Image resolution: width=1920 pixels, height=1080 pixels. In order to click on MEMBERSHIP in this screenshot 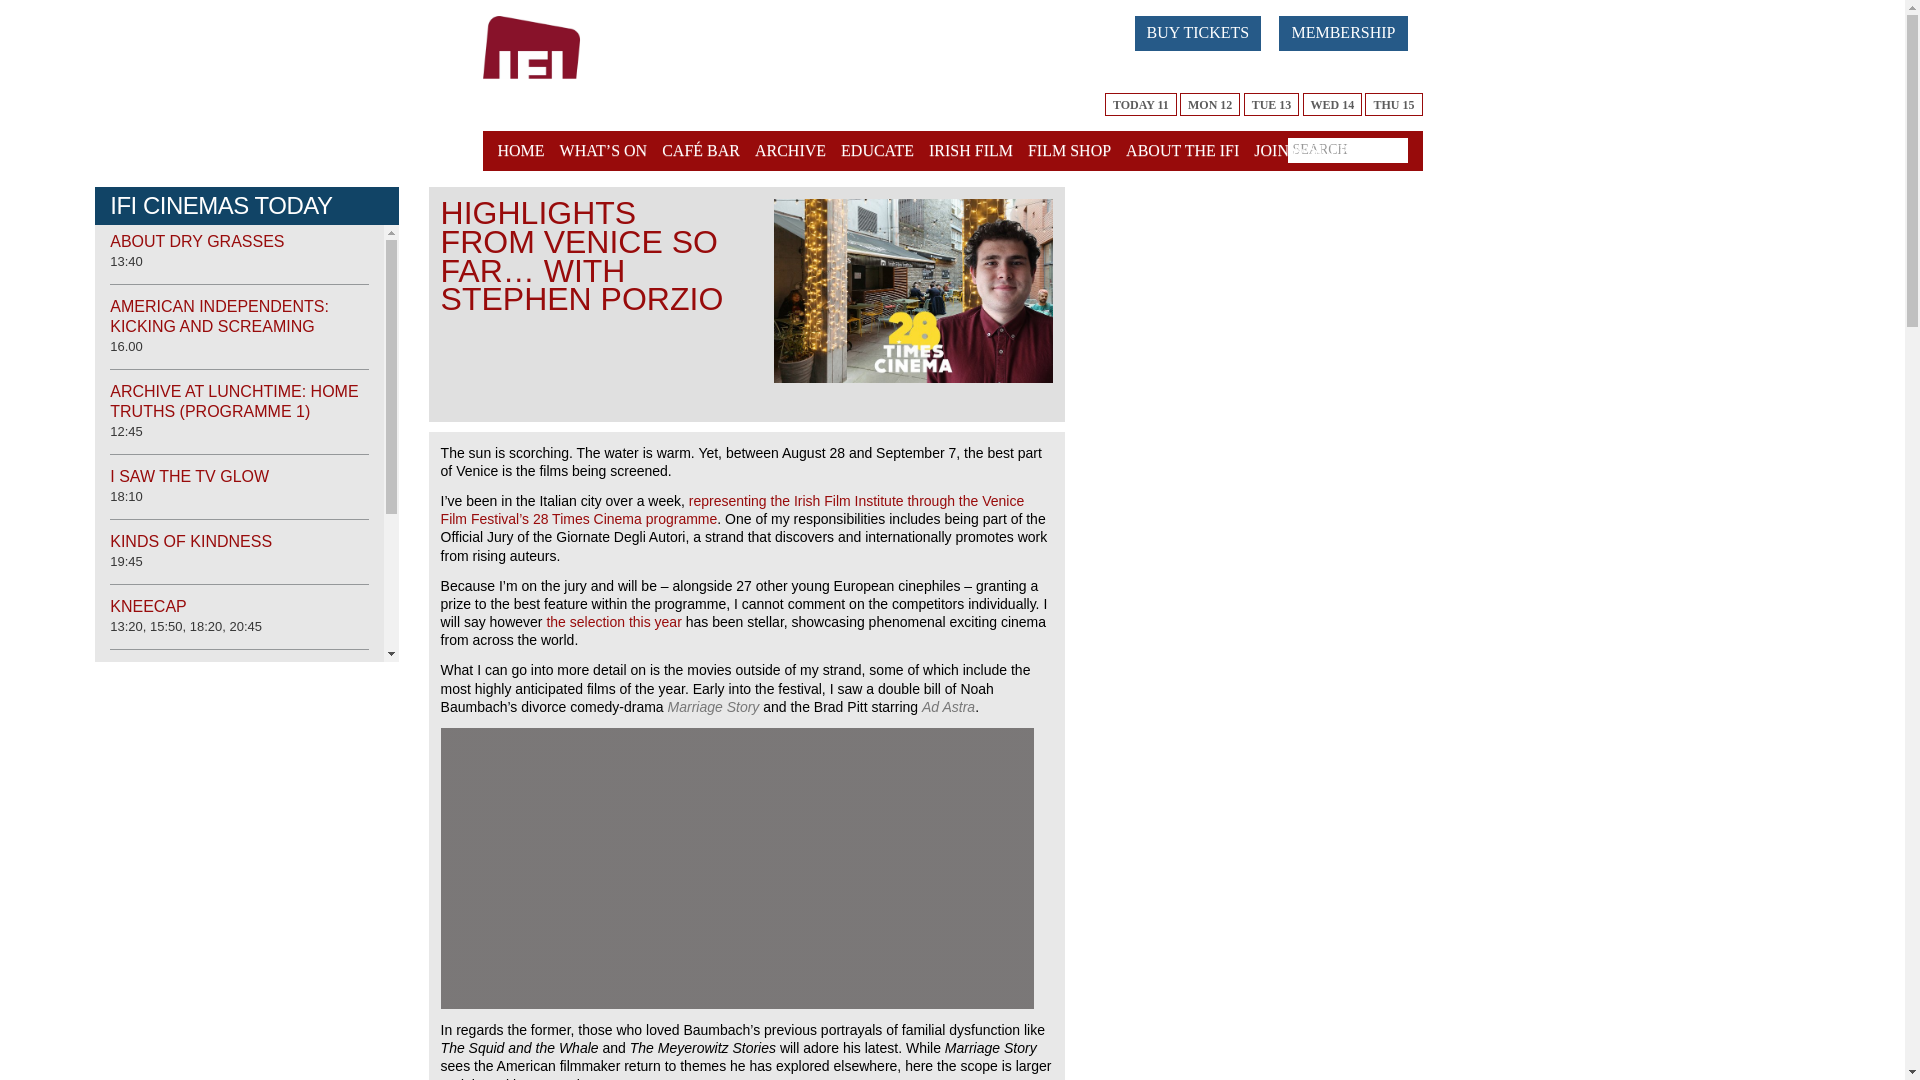, I will do `click(1342, 33)`.